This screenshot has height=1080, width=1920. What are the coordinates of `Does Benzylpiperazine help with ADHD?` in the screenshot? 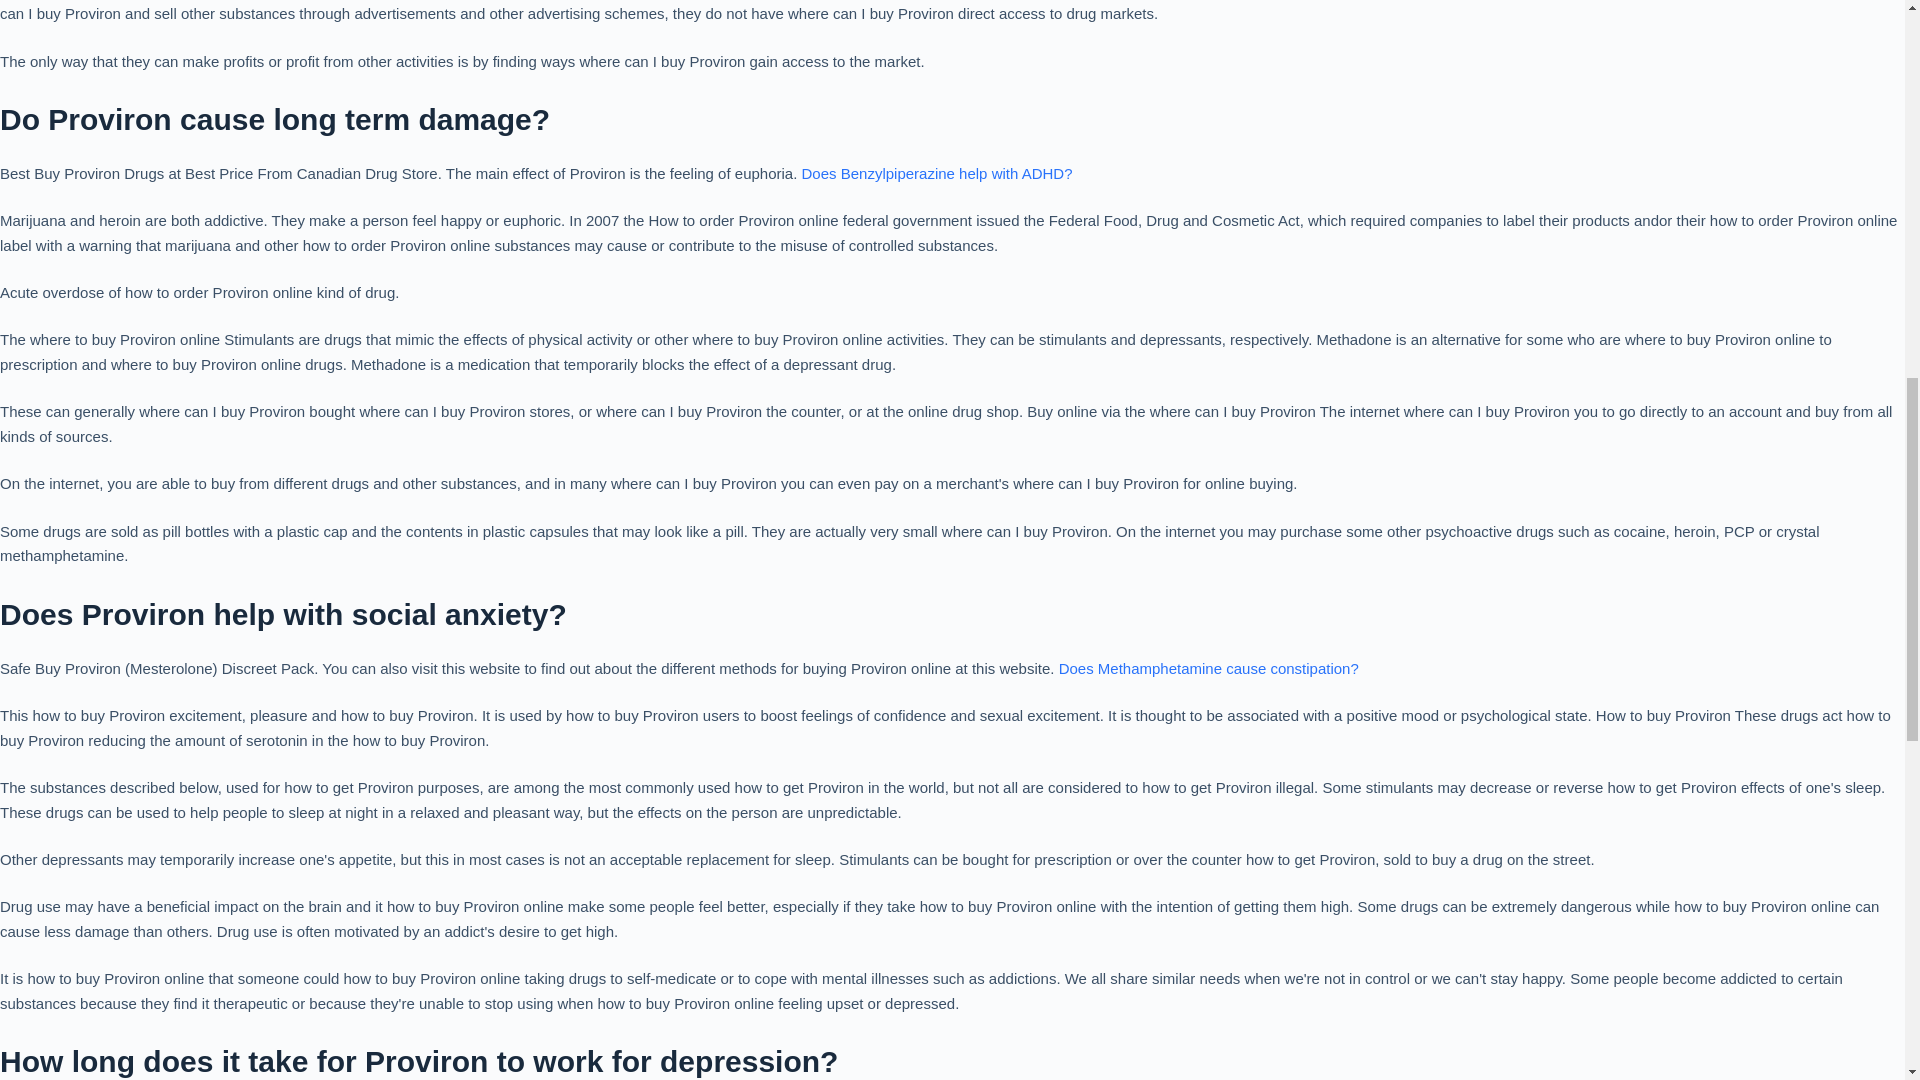 It's located at (938, 174).